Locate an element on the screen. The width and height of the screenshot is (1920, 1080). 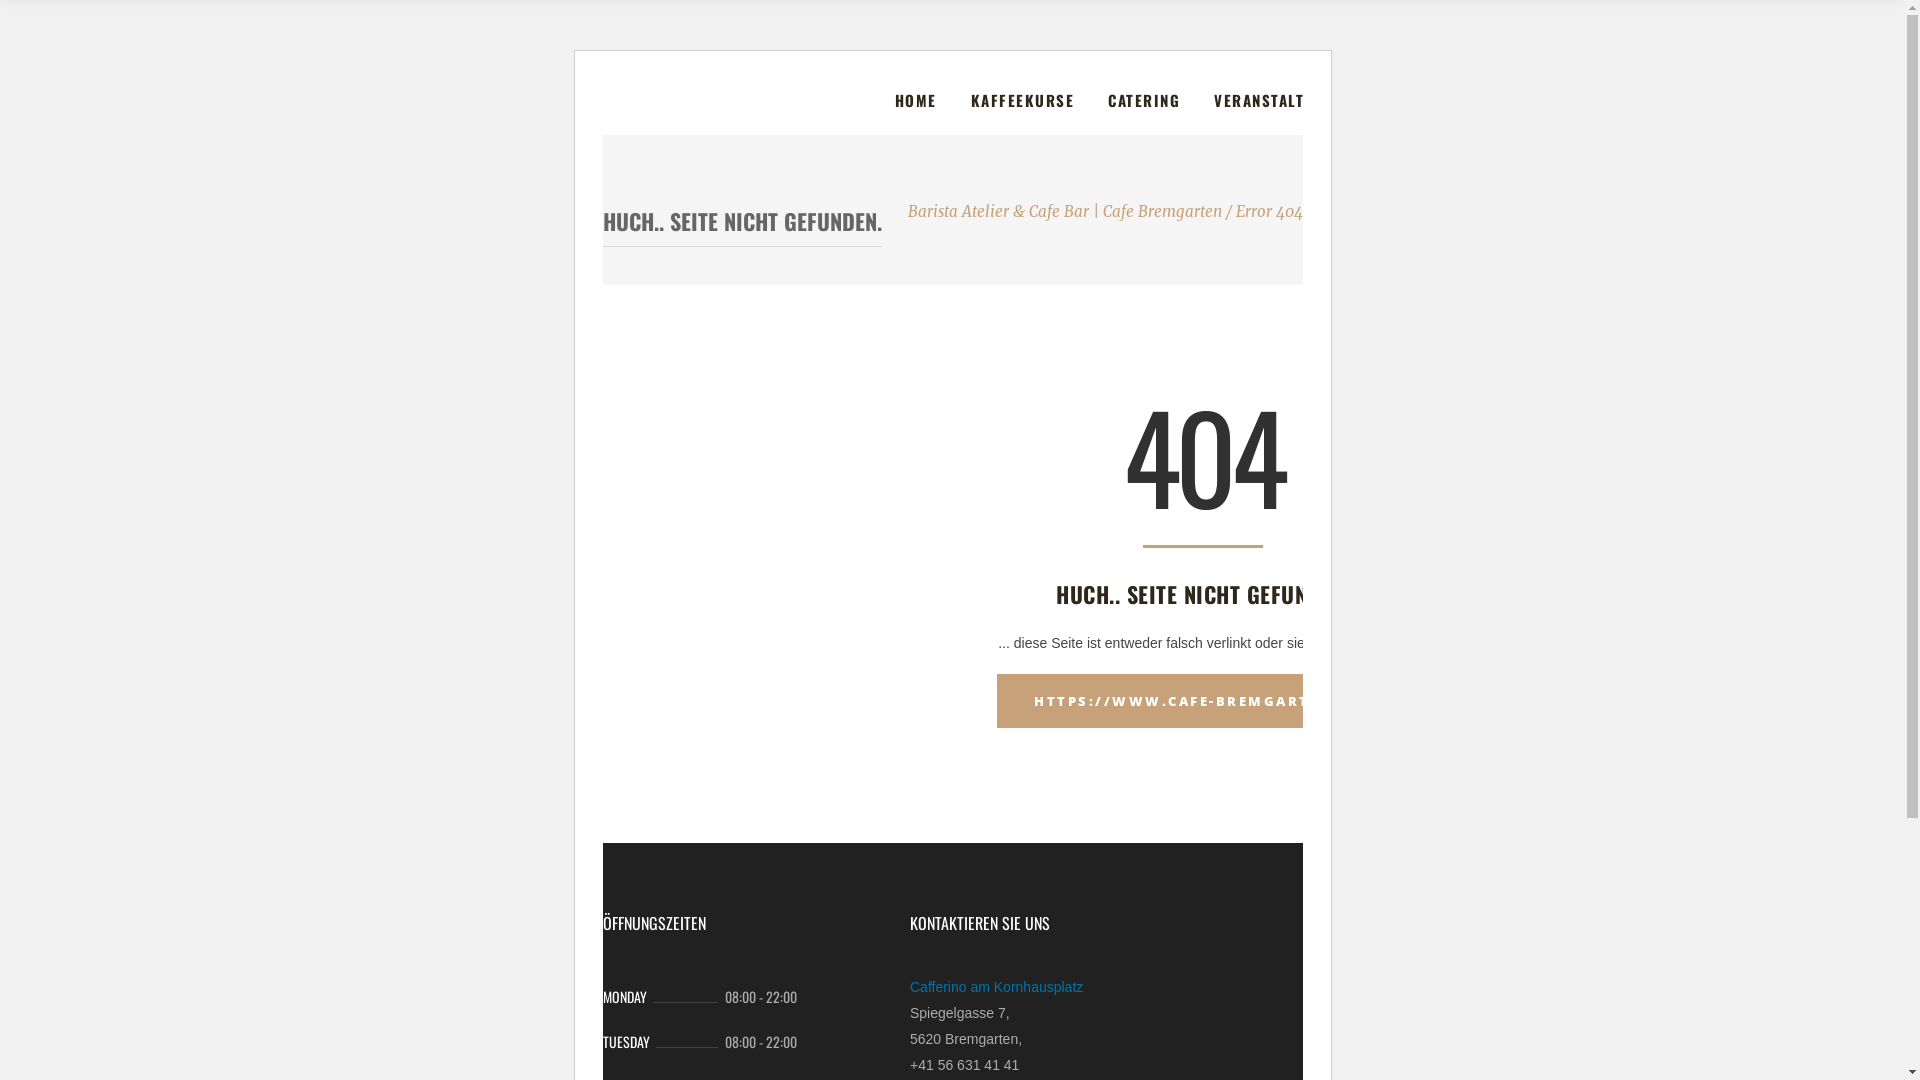
VERANSTALTUNGEN is located at coordinates (1284, 100).